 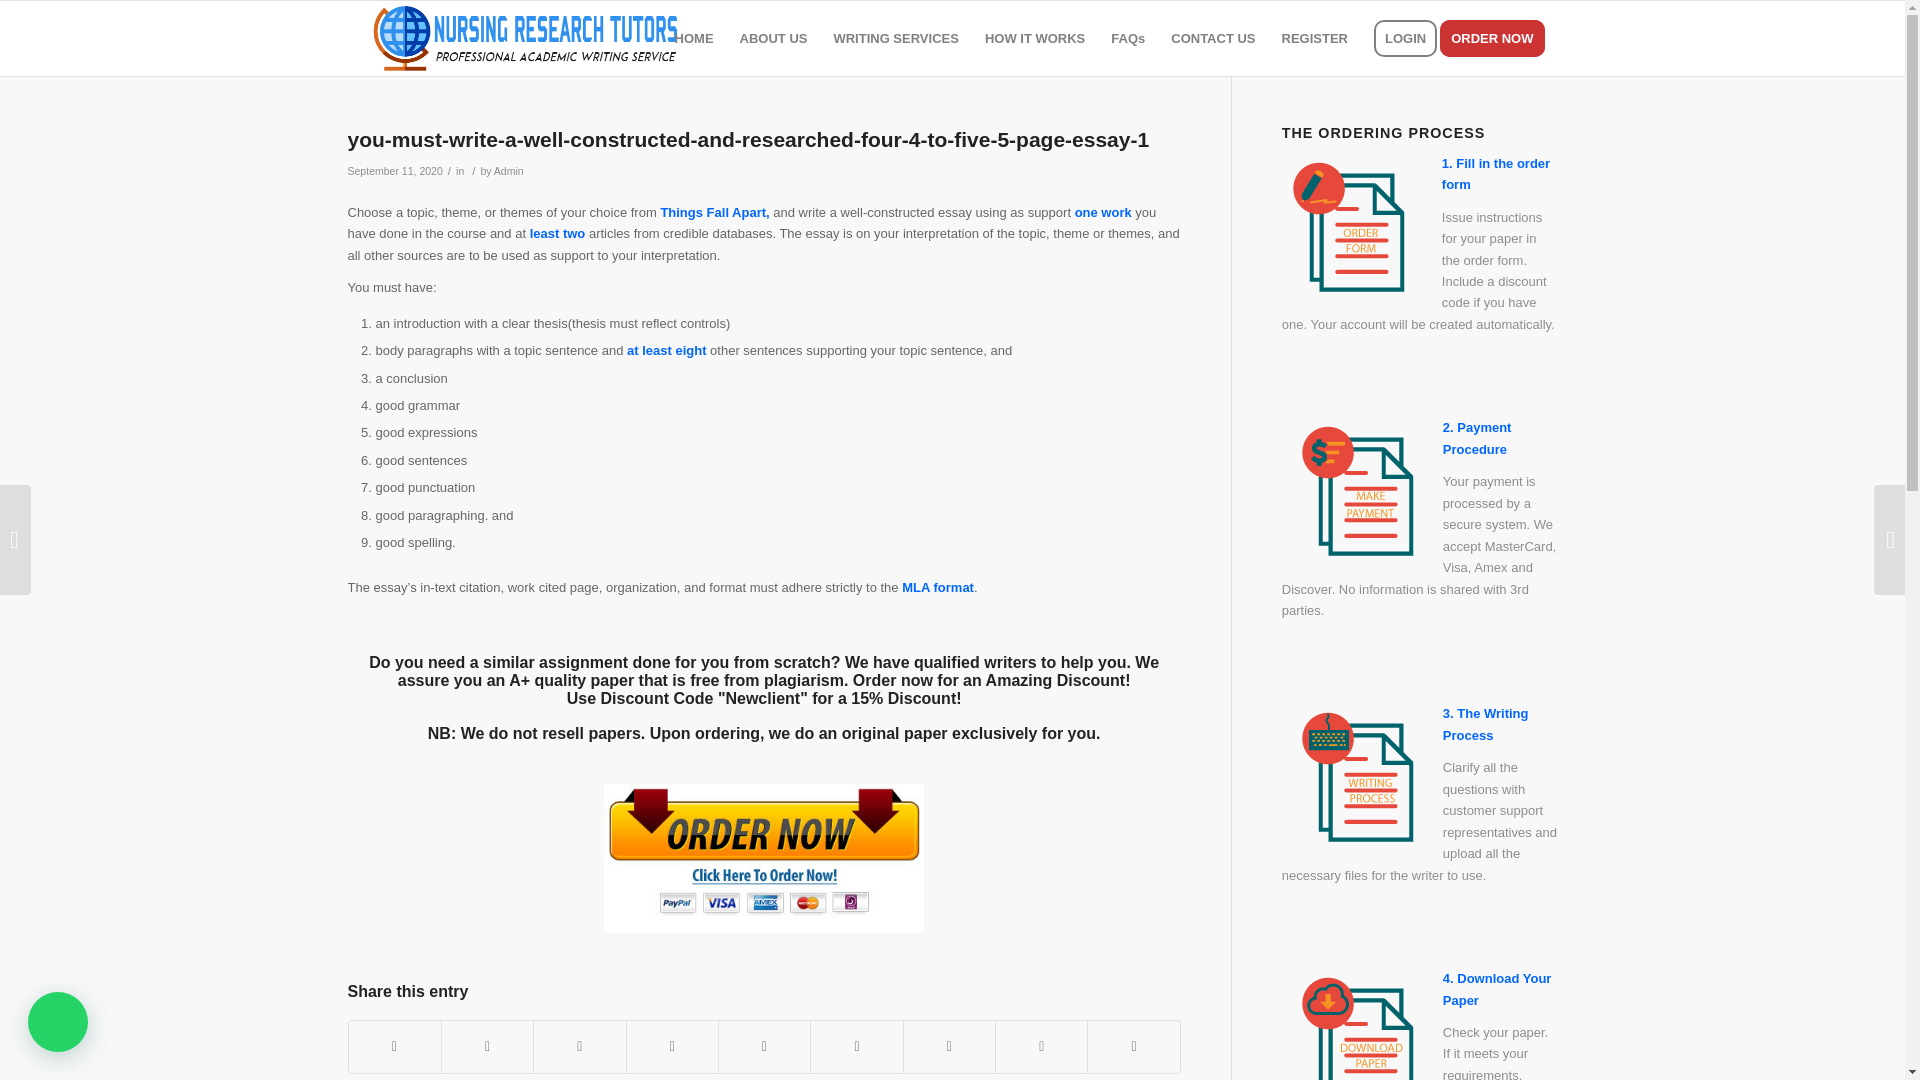 What do you see at coordinates (774, 38) in the screenshot?
I see `ABOUT US` at bounding box center [774, 38].